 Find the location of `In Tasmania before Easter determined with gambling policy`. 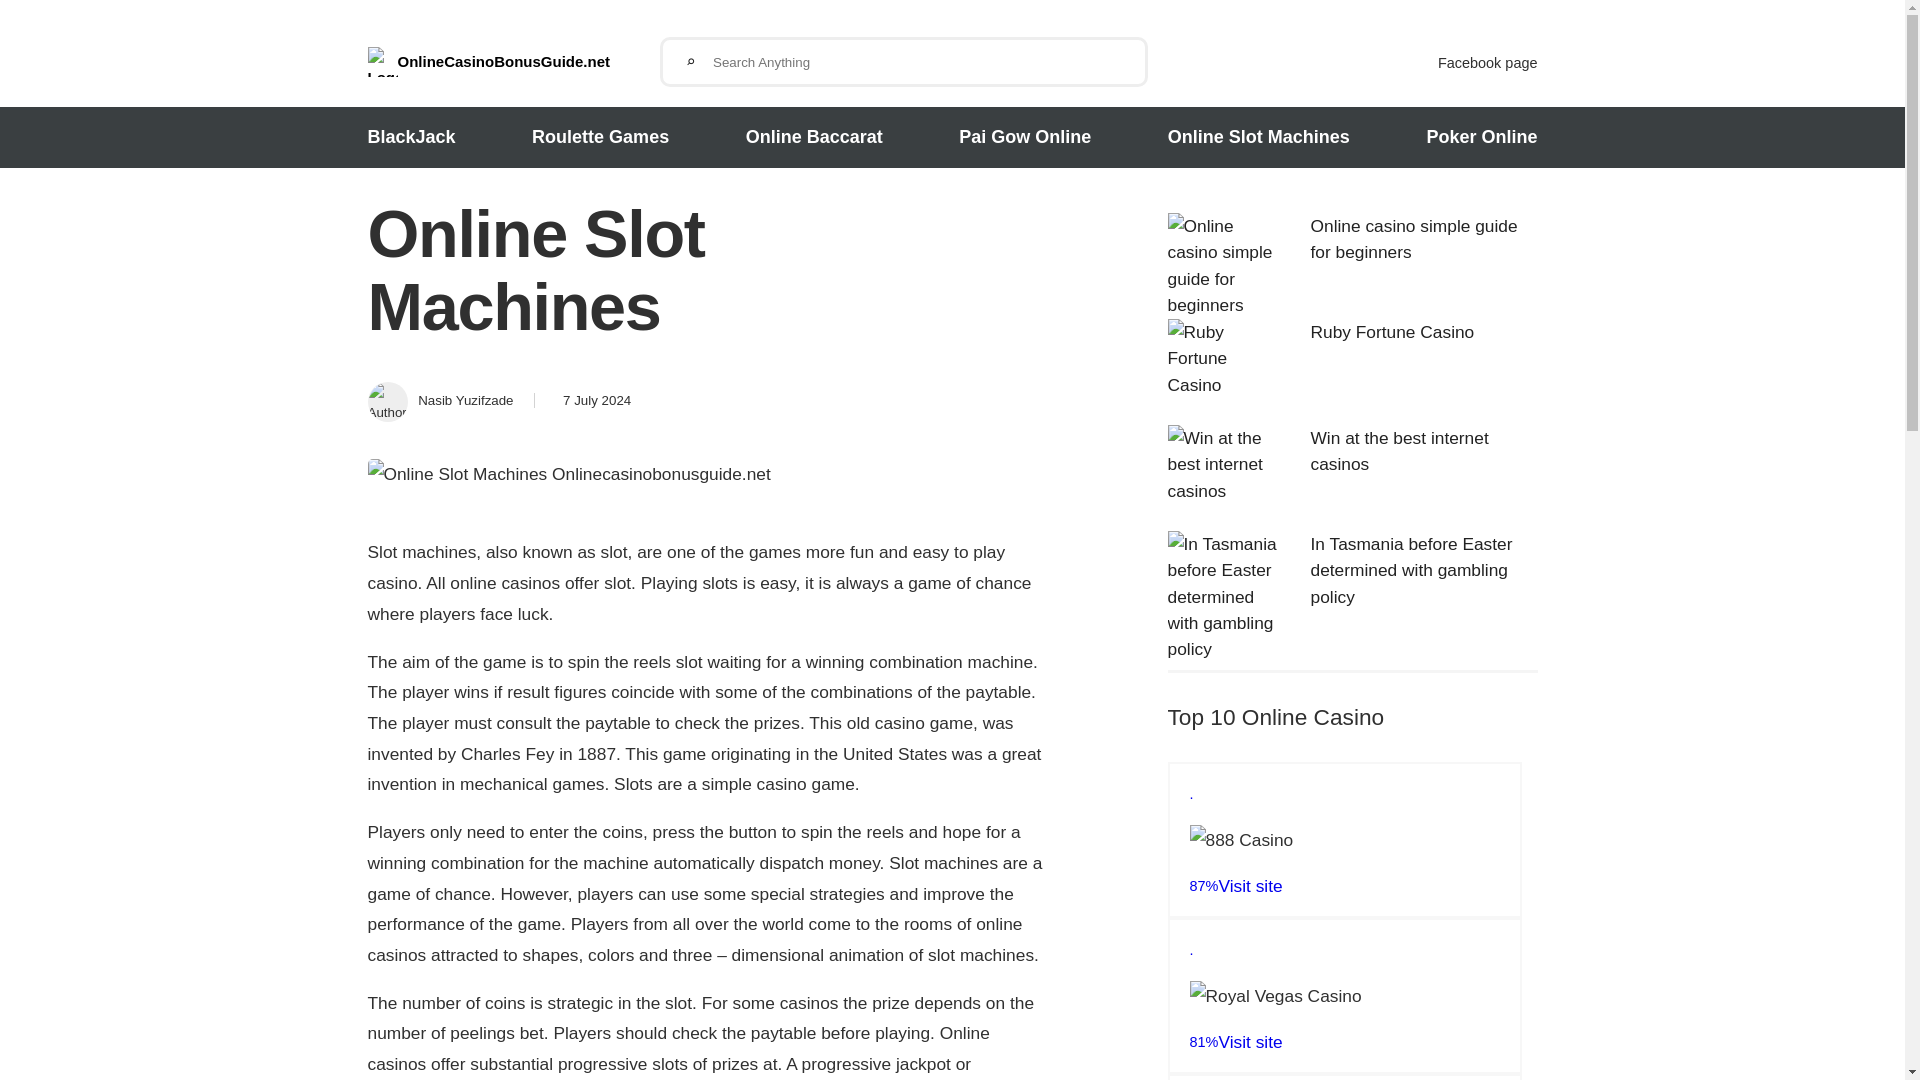

In Tasmania before Easter determined with gambling policy is located at coordinates (1412, 570).